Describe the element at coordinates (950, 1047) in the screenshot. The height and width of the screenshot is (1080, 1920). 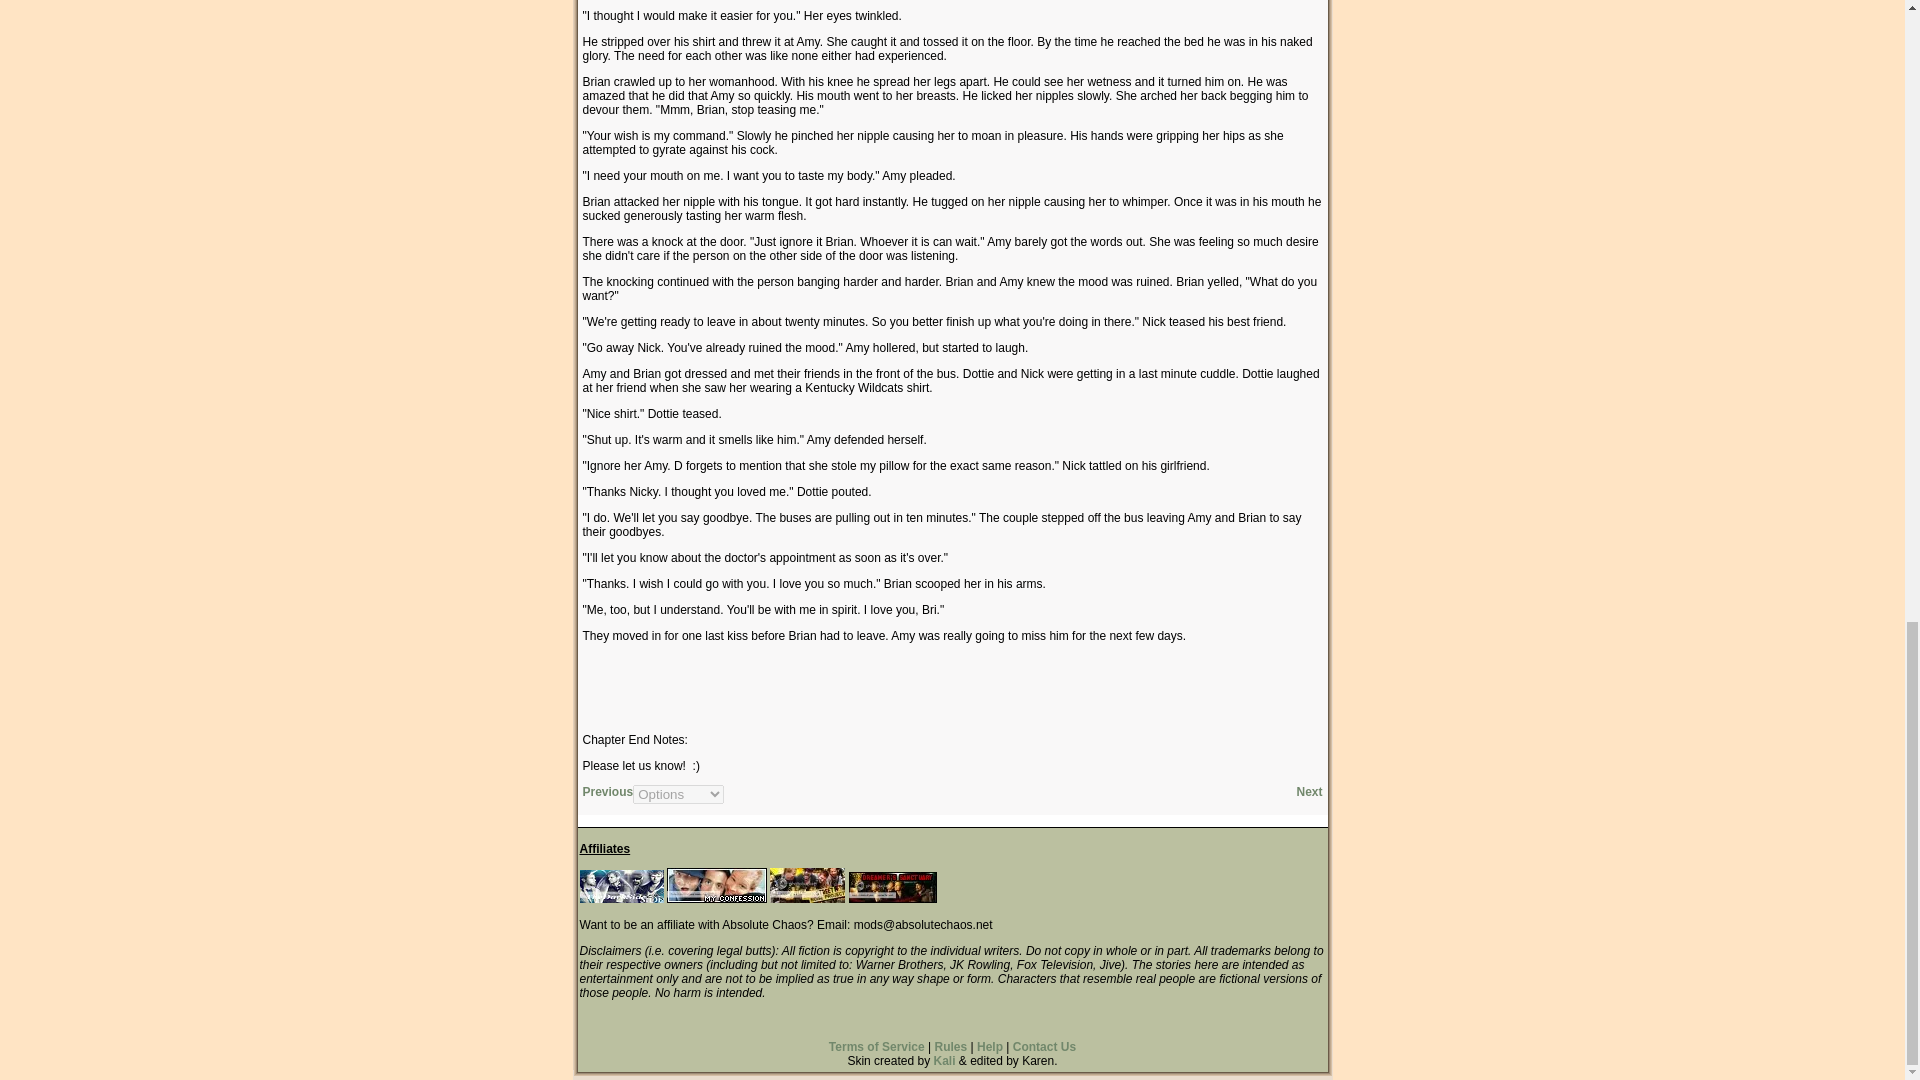
I see `Rules` at that location.